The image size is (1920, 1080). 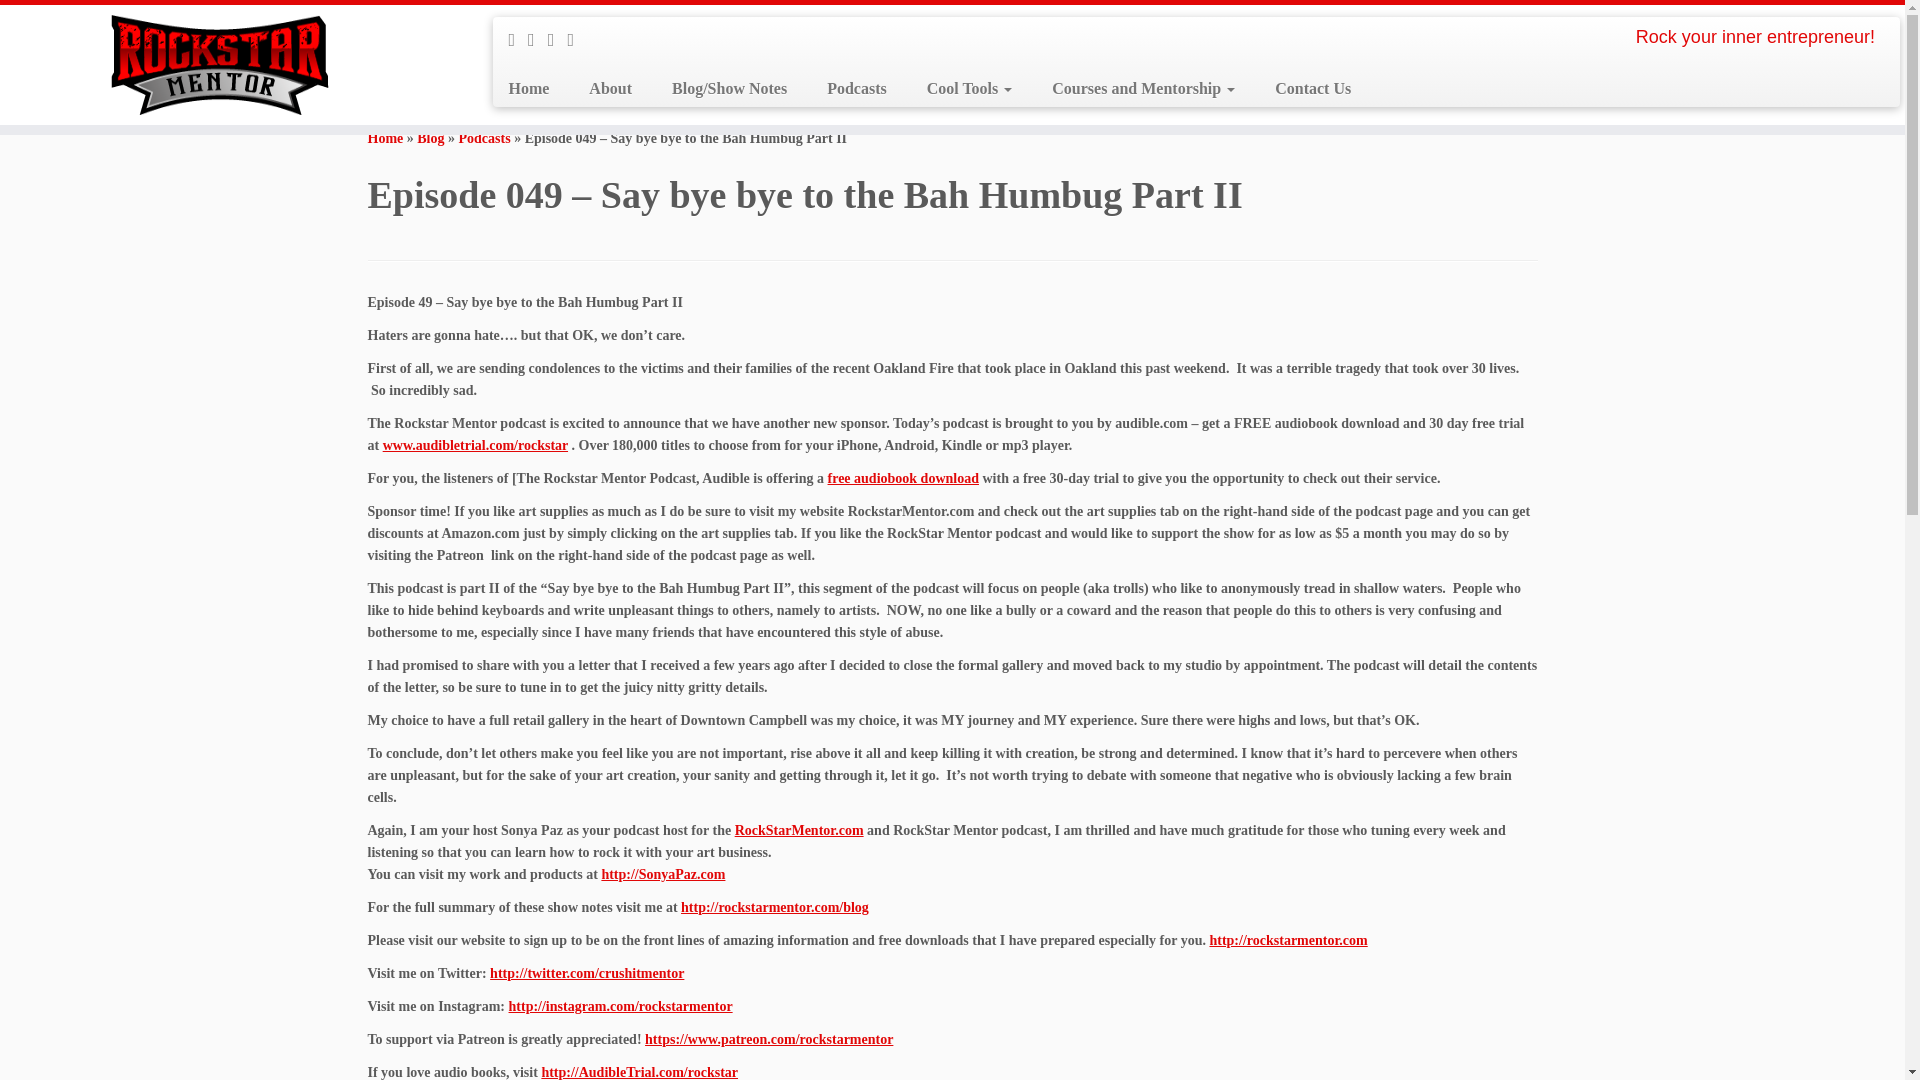 I want to click on Contact Us, so click(x=1303, y=88).